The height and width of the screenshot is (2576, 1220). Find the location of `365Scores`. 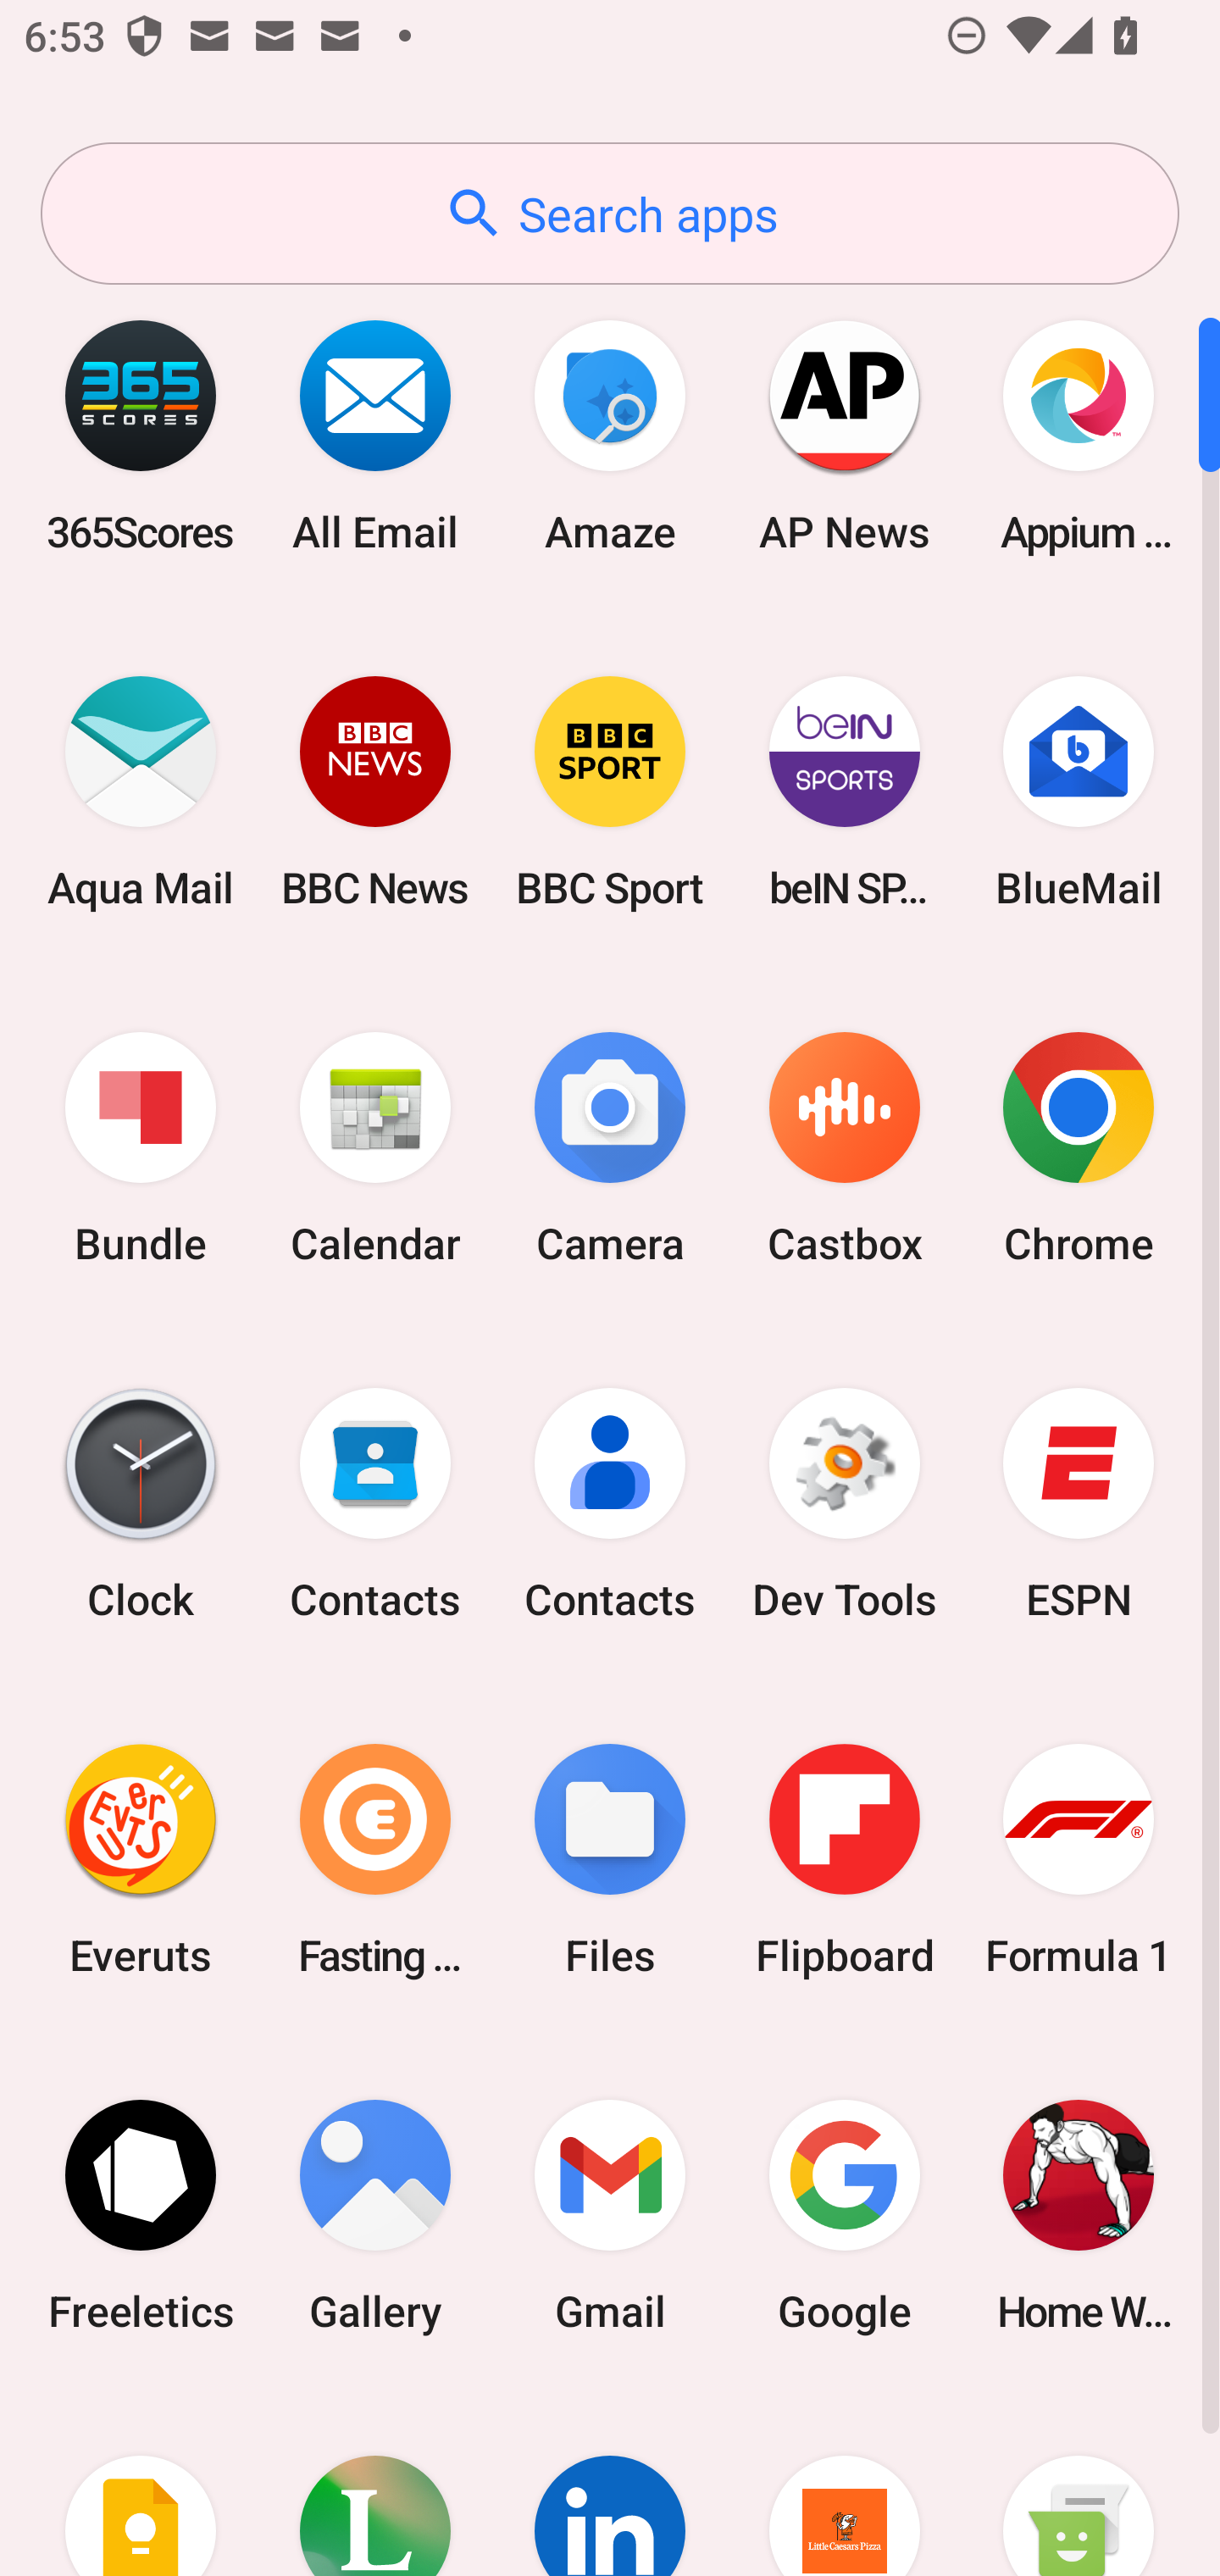

365Scores is located at coordinates (141, 436).